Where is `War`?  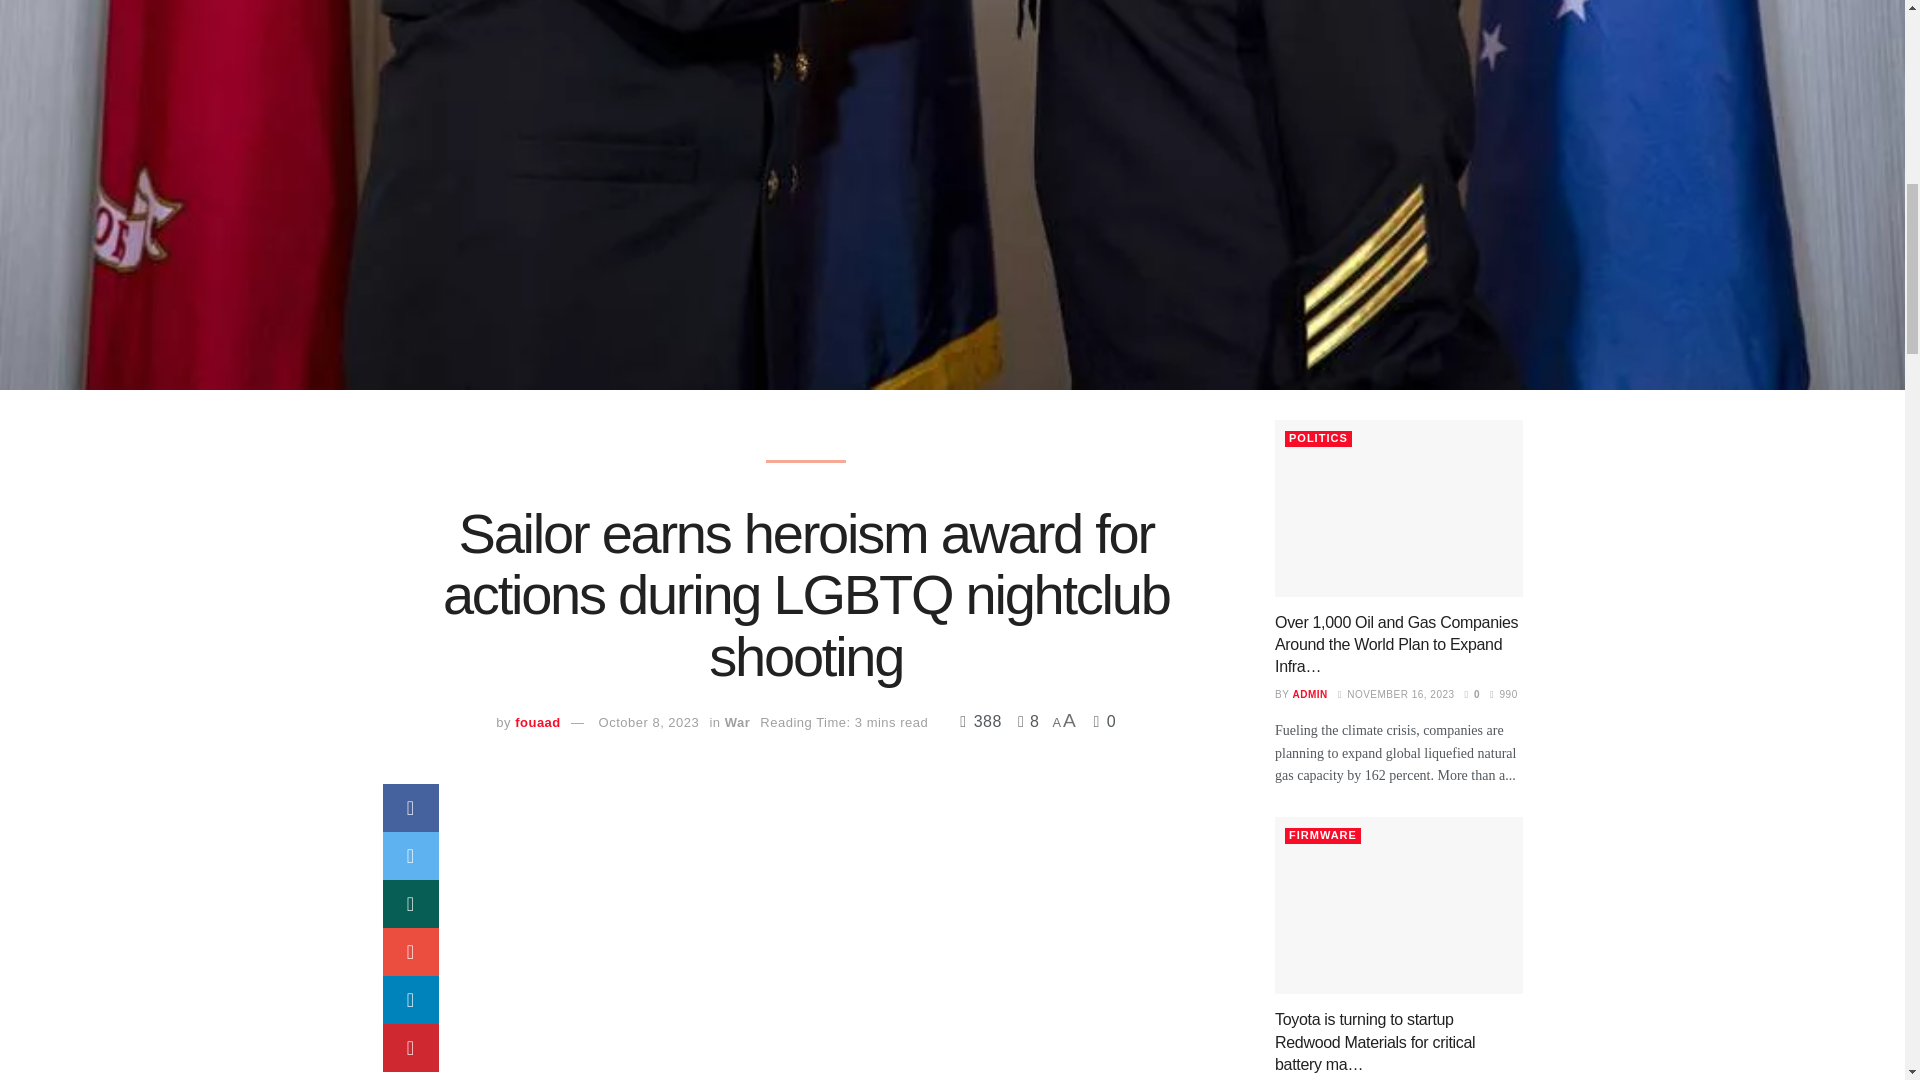
War is located at coordinates (738, 722).